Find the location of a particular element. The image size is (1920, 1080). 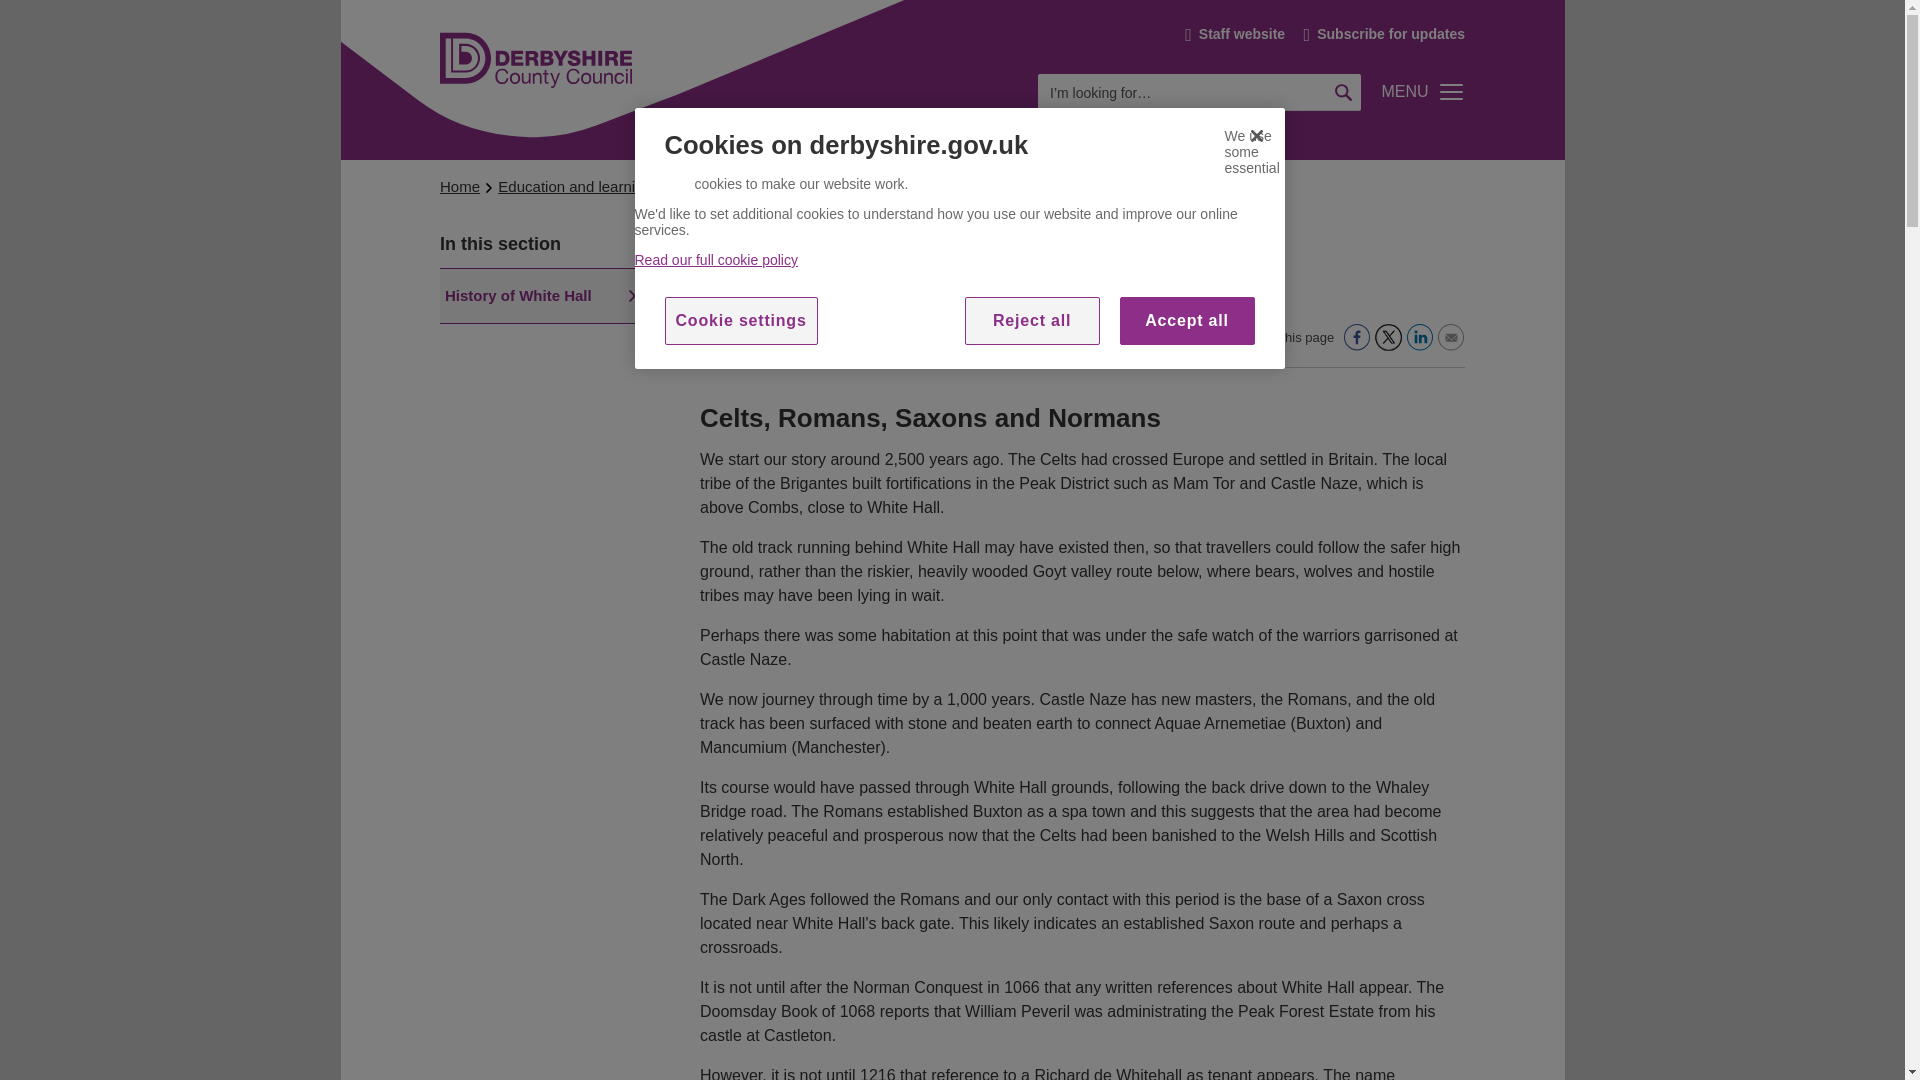

Go to Home from here is located at coordinates (460, 186).